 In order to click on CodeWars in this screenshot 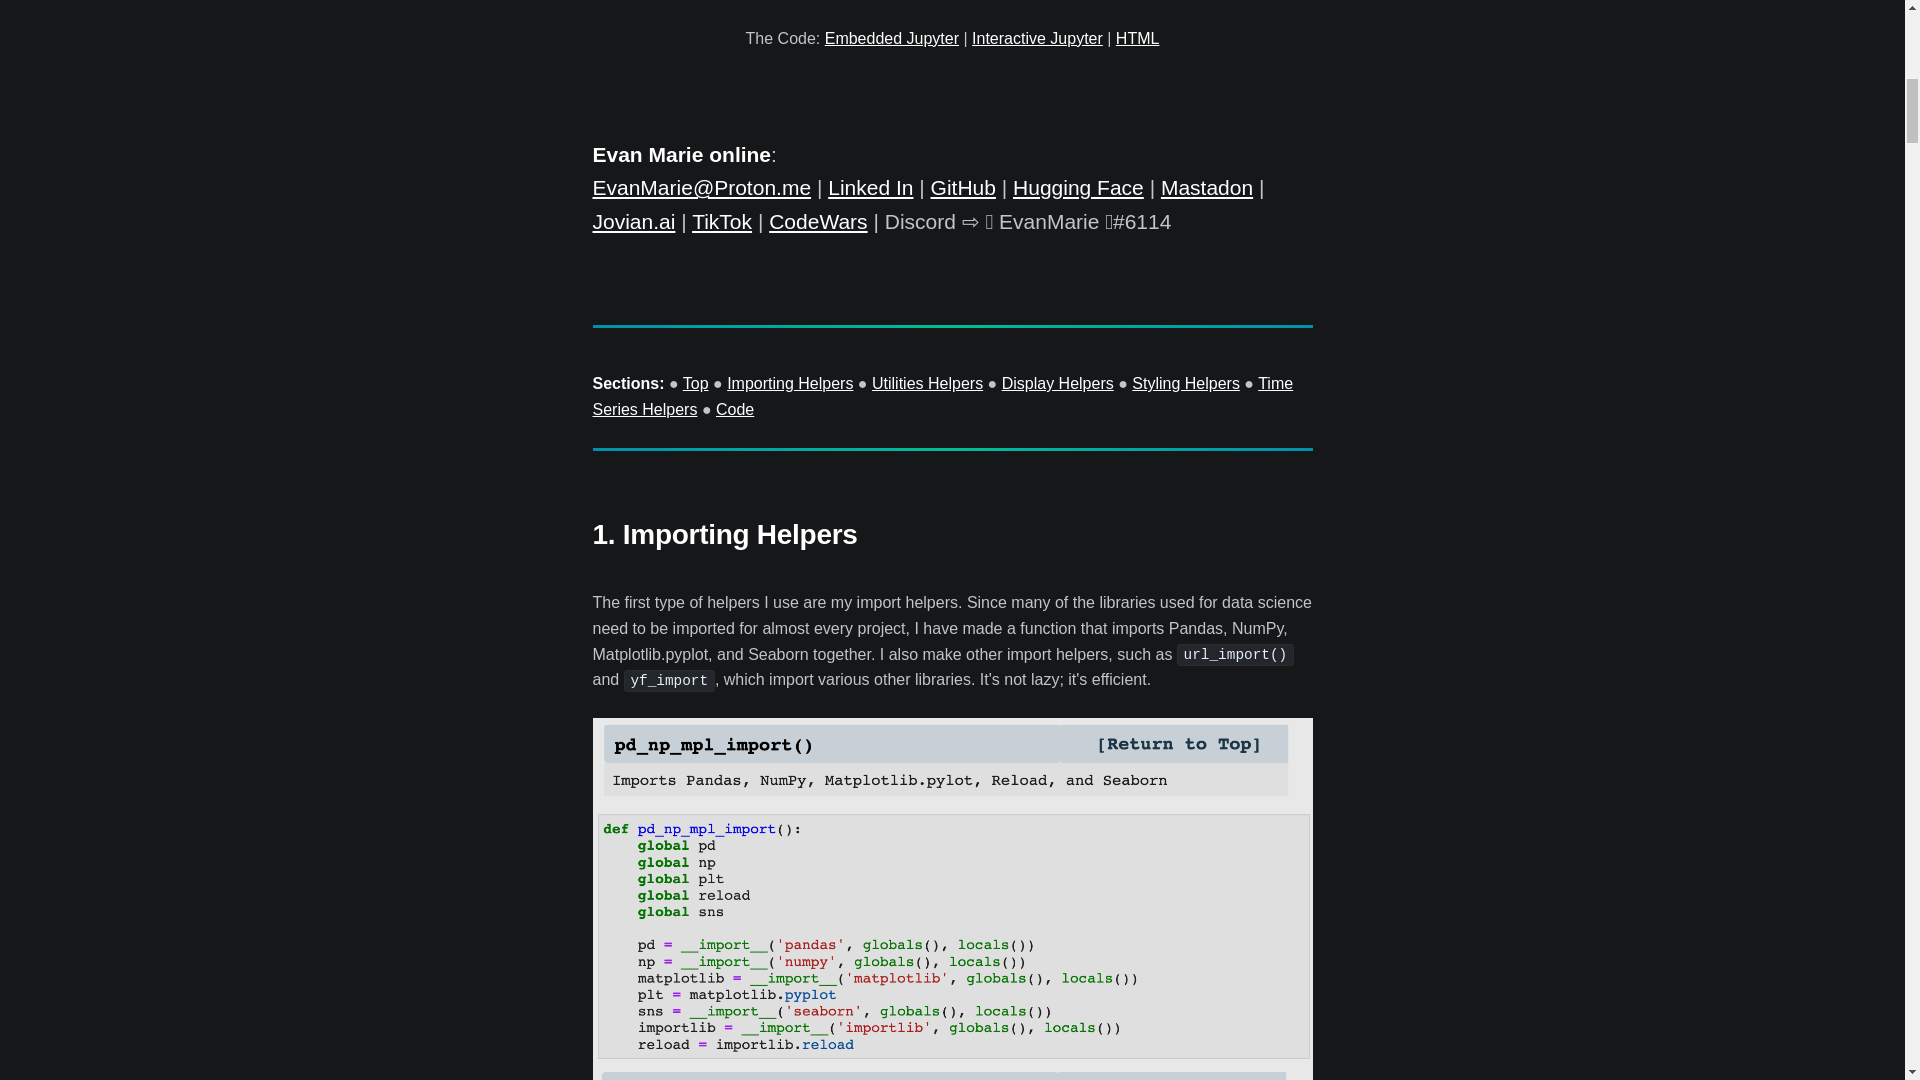, I will do `click(818, 221)`.